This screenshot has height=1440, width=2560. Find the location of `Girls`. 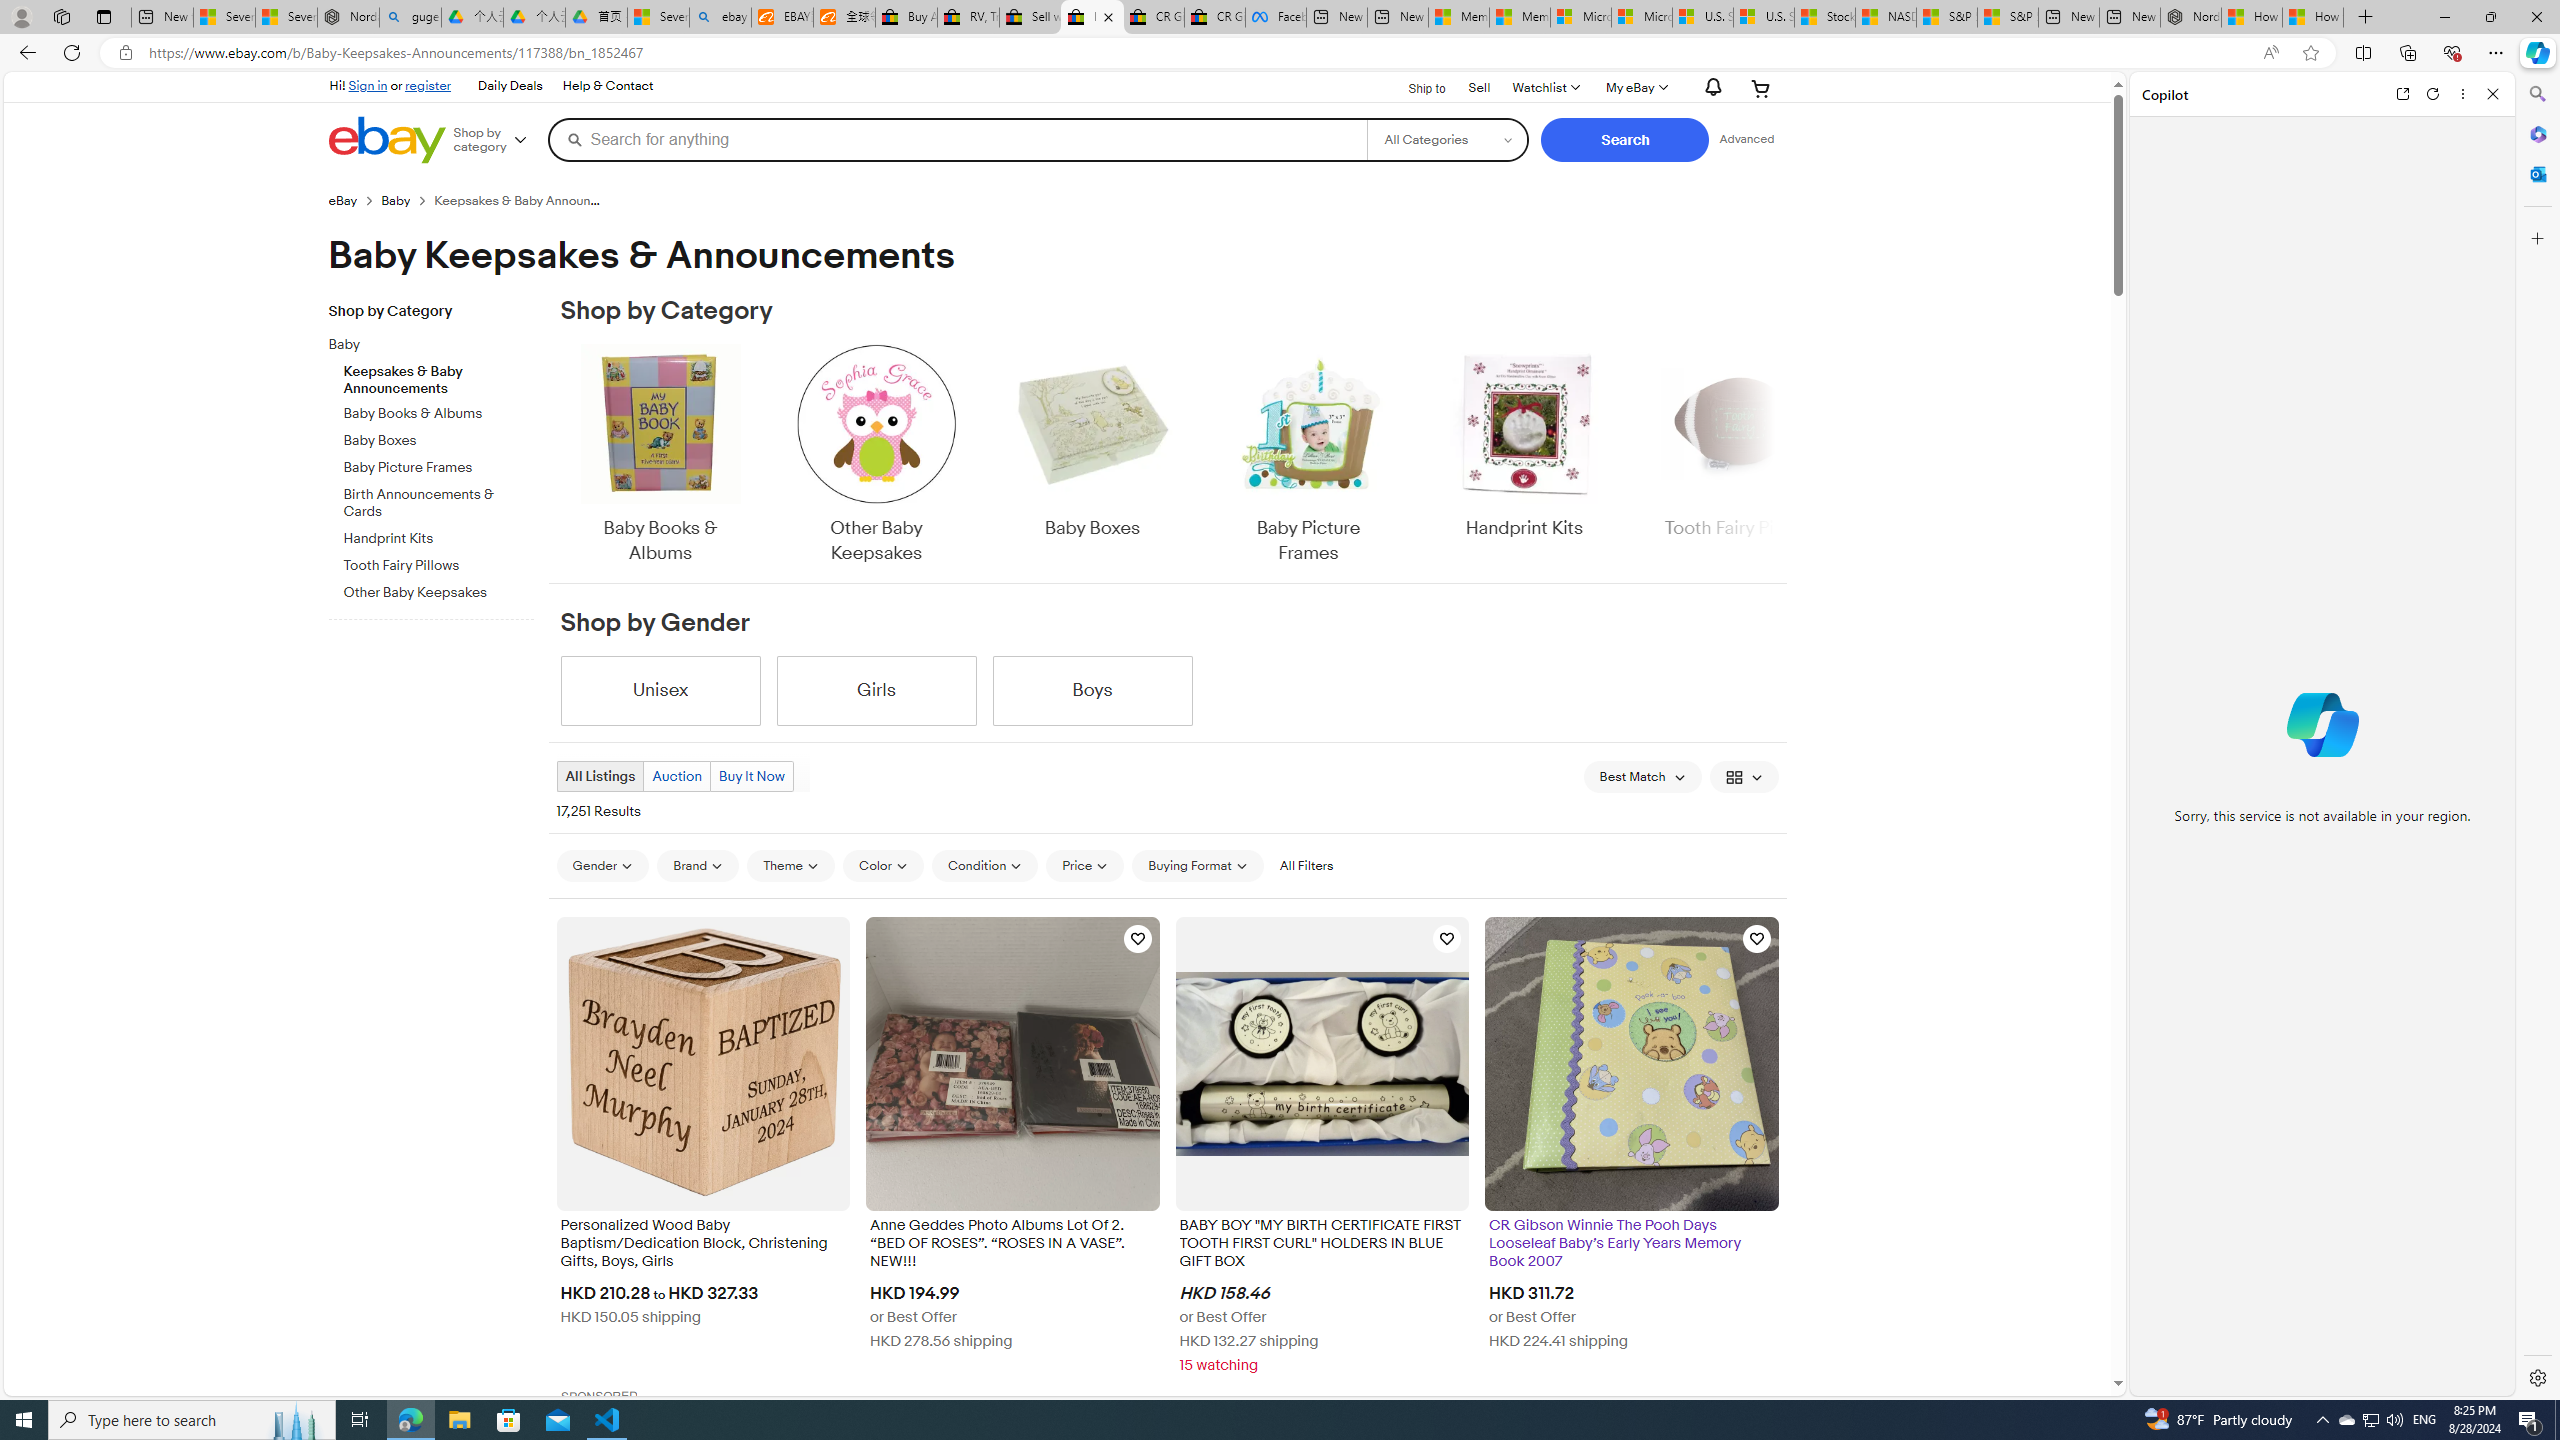

Girls is located at coordinates (876, 690).